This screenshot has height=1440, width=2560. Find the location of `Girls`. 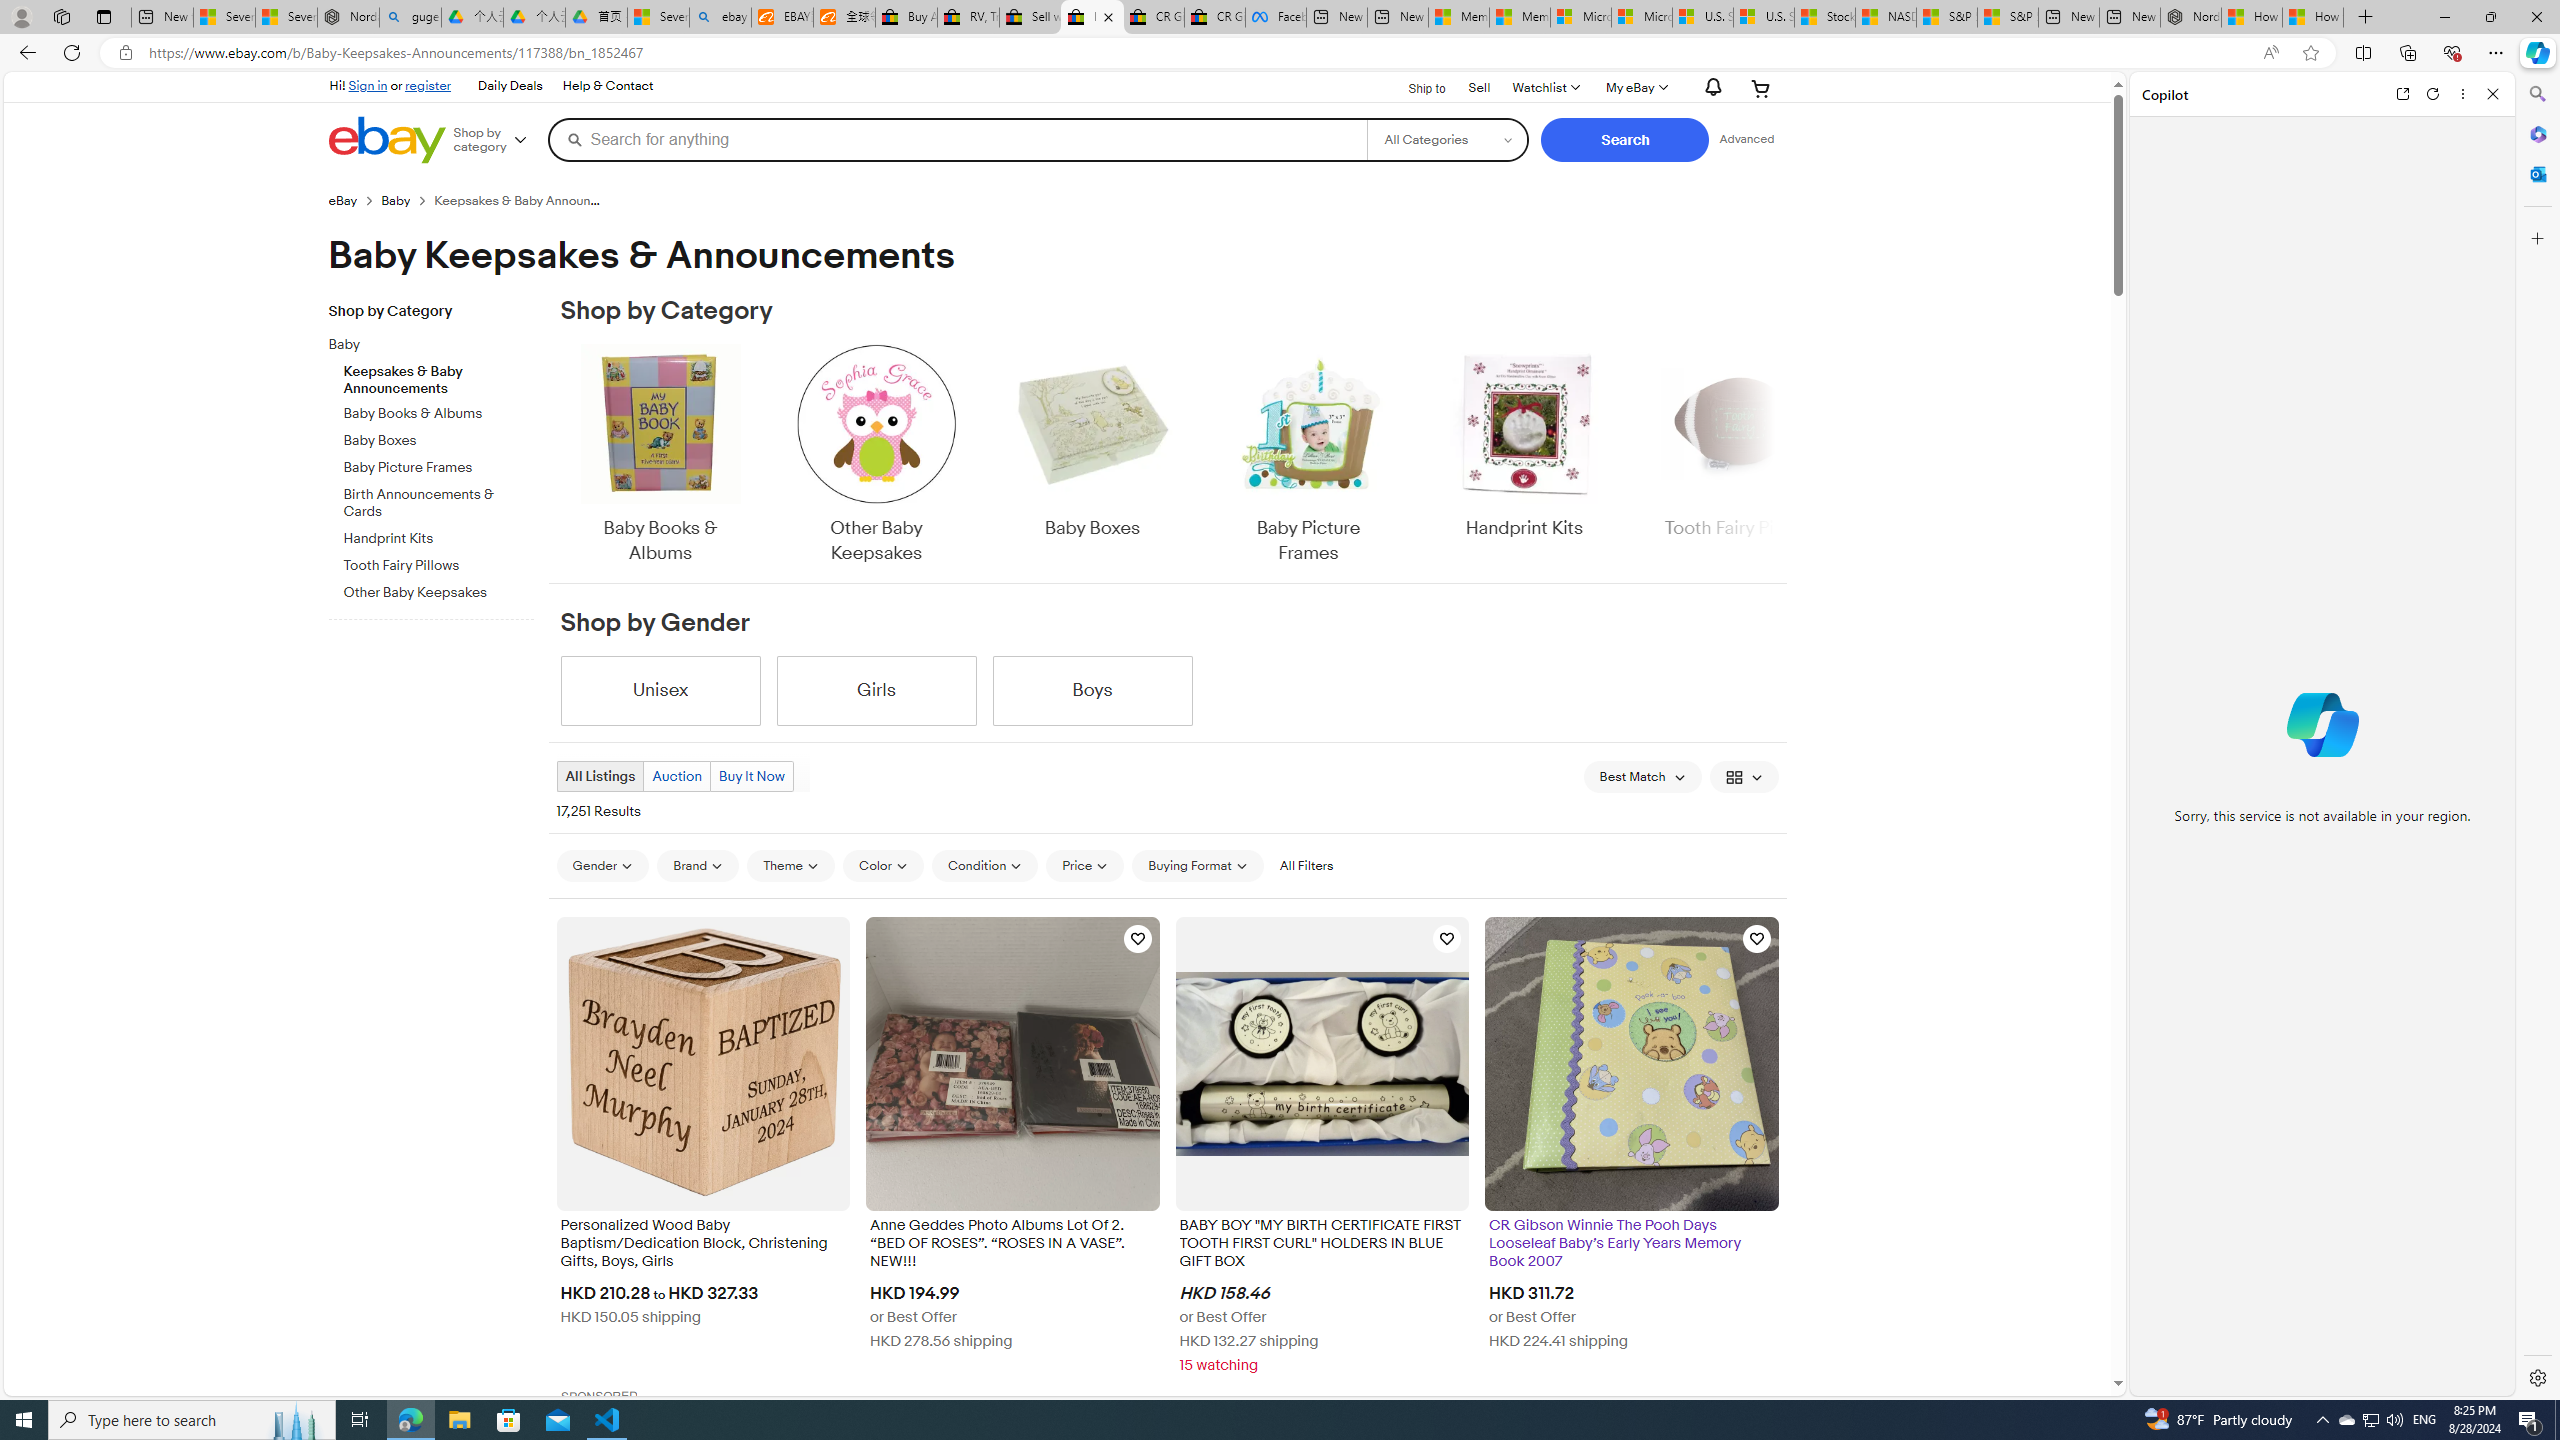

Girls is located at coordinates (876, 690).